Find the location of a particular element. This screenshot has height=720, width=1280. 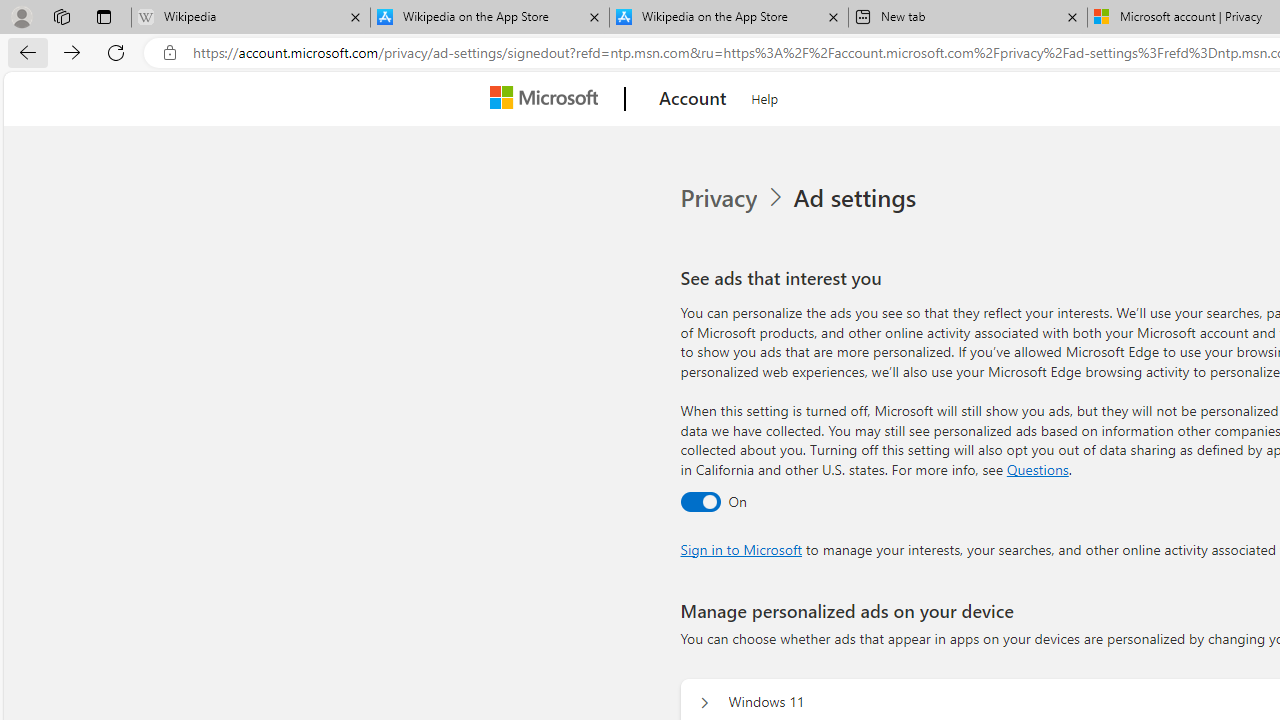

Microsoft is located at coordinates (548, 99).